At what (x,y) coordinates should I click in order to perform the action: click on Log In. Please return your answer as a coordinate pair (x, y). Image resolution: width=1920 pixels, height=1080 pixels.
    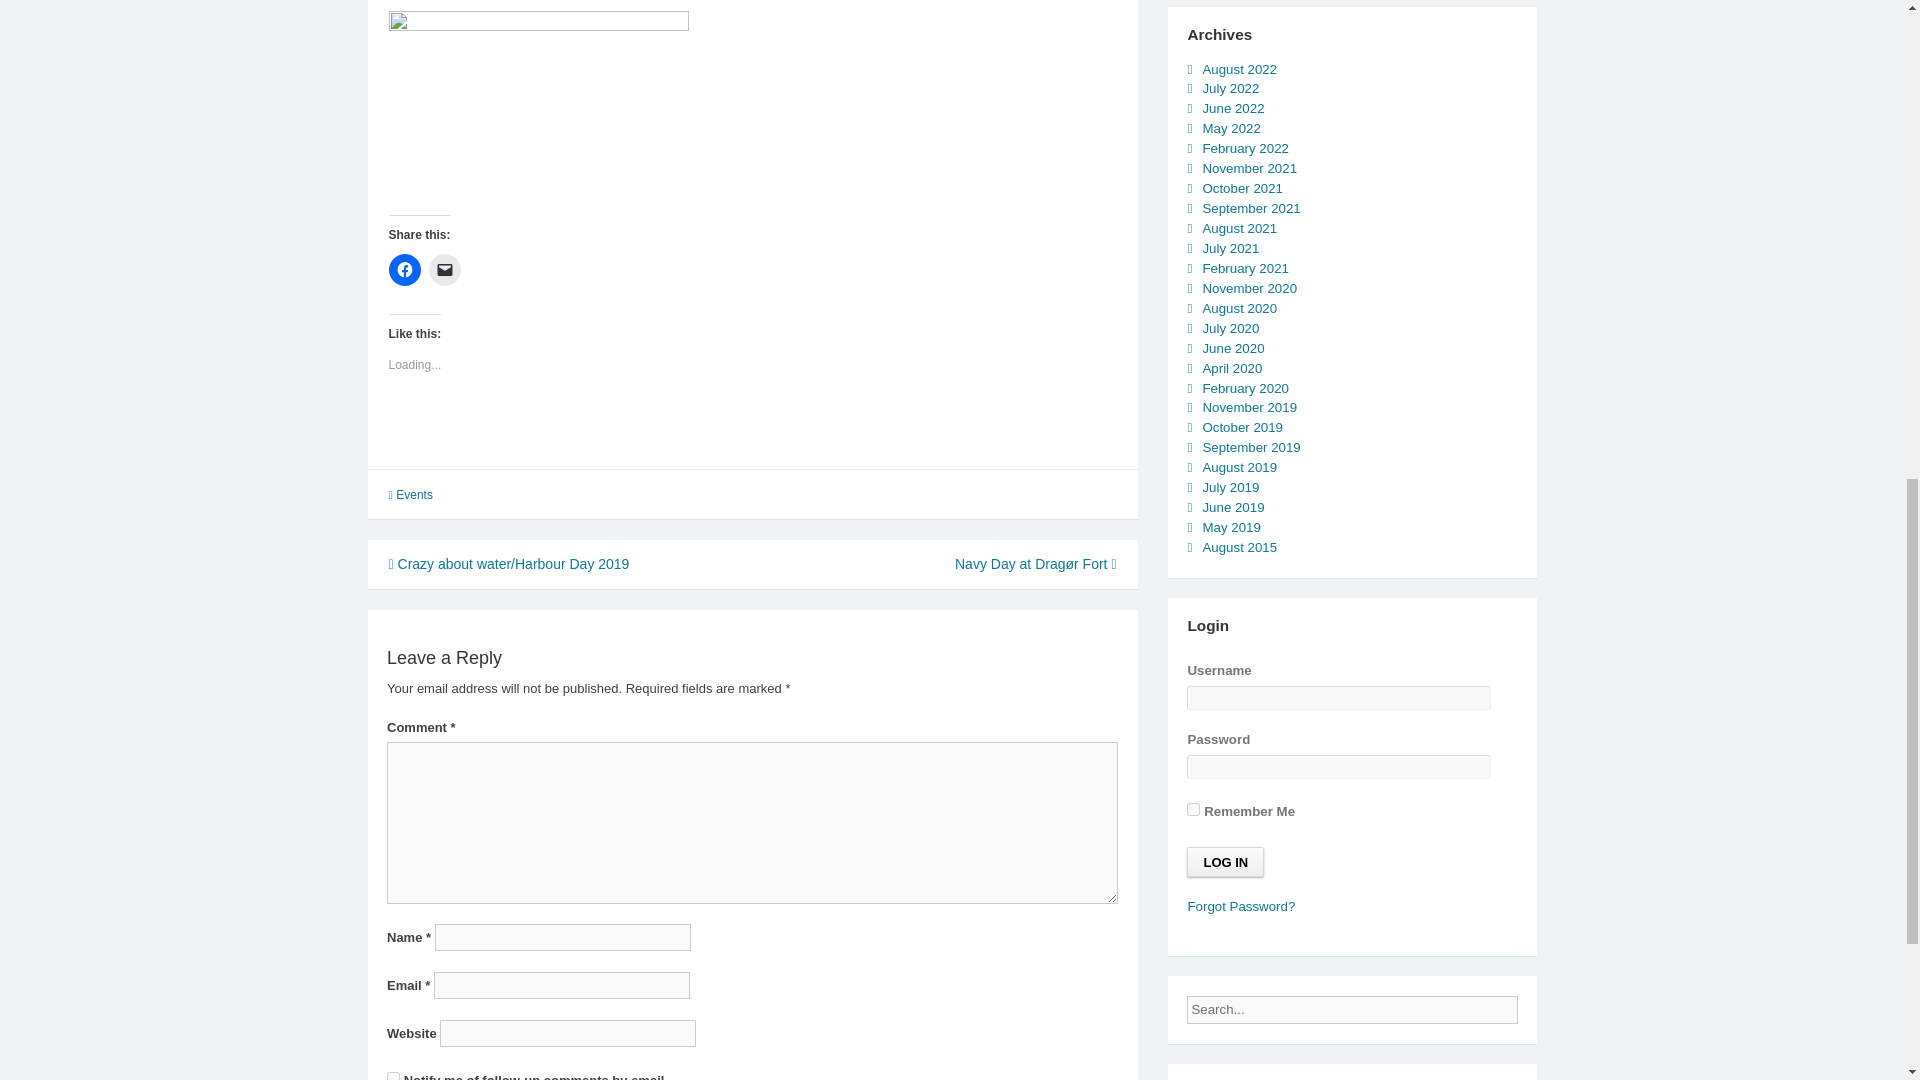
    Looking at the image, I should click on (1224, 861).